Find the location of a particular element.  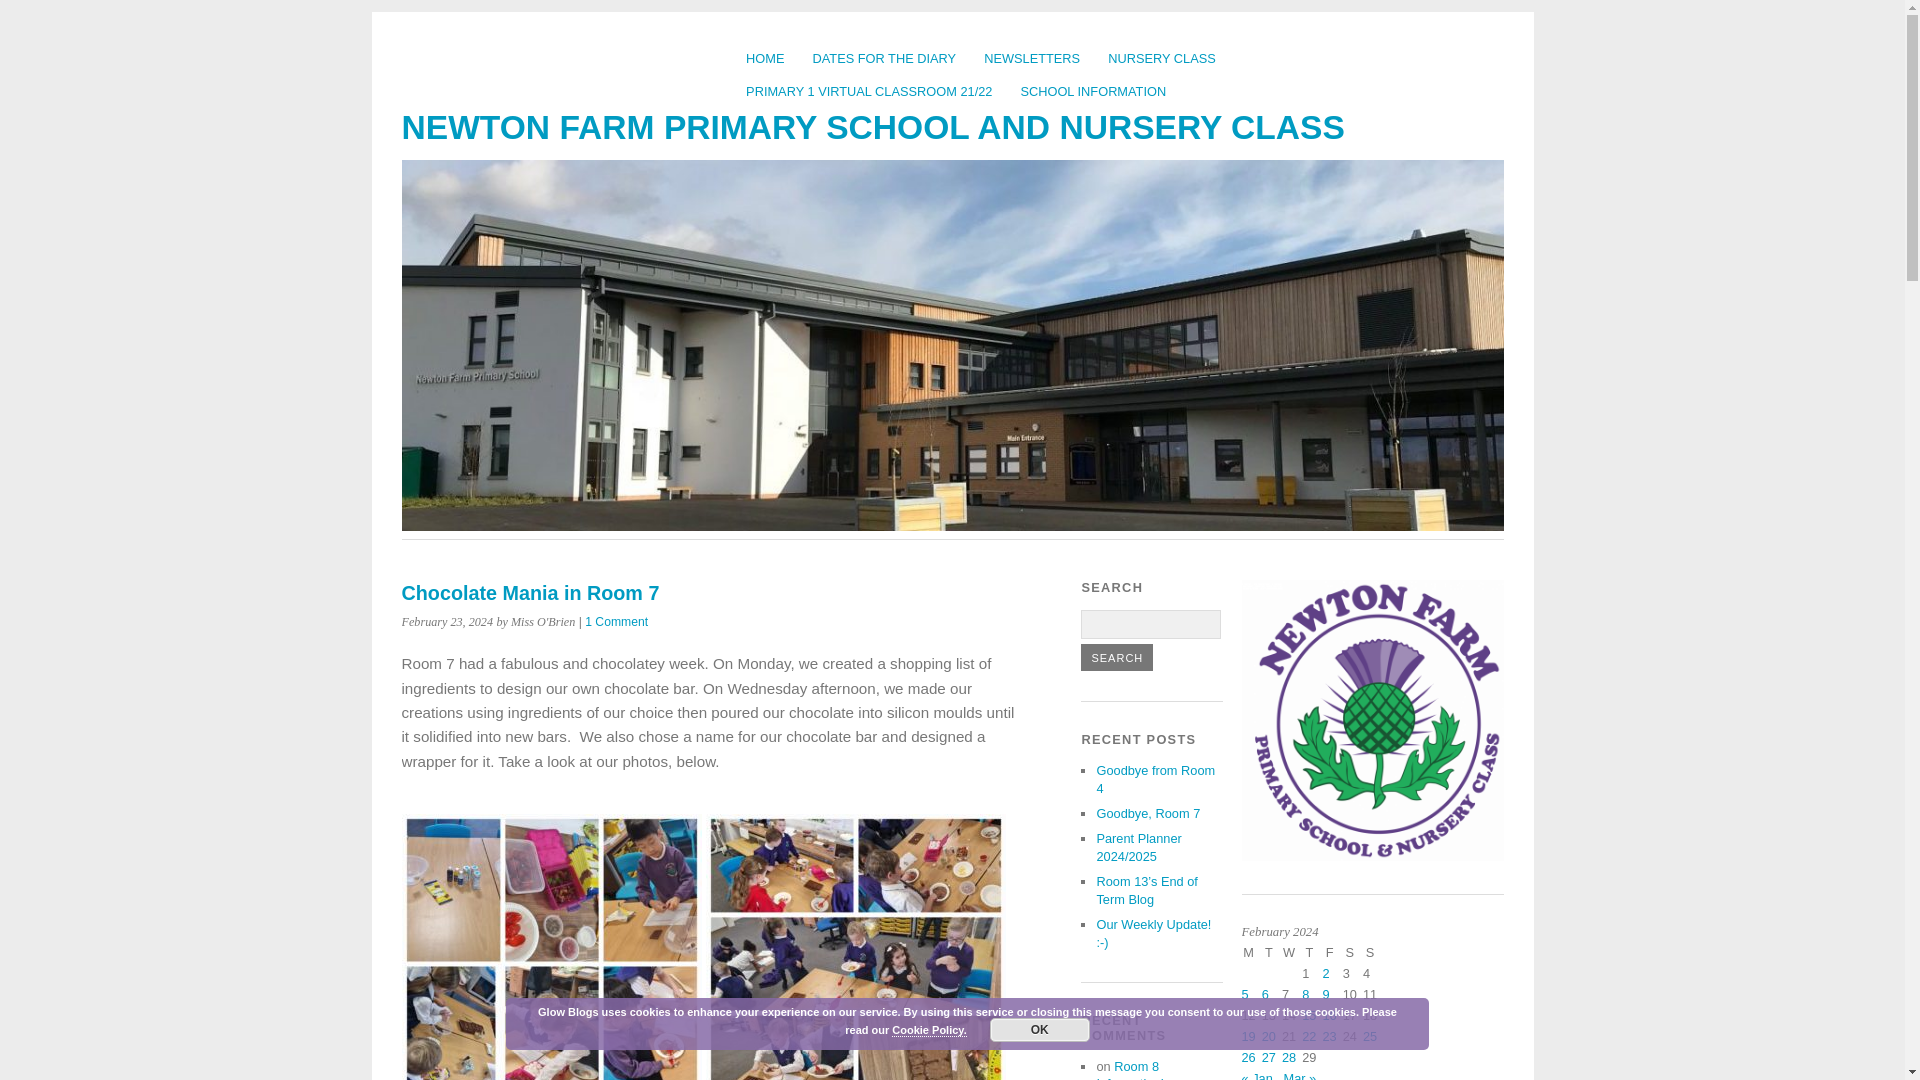

Monday is located at coordinates (1252, 955).